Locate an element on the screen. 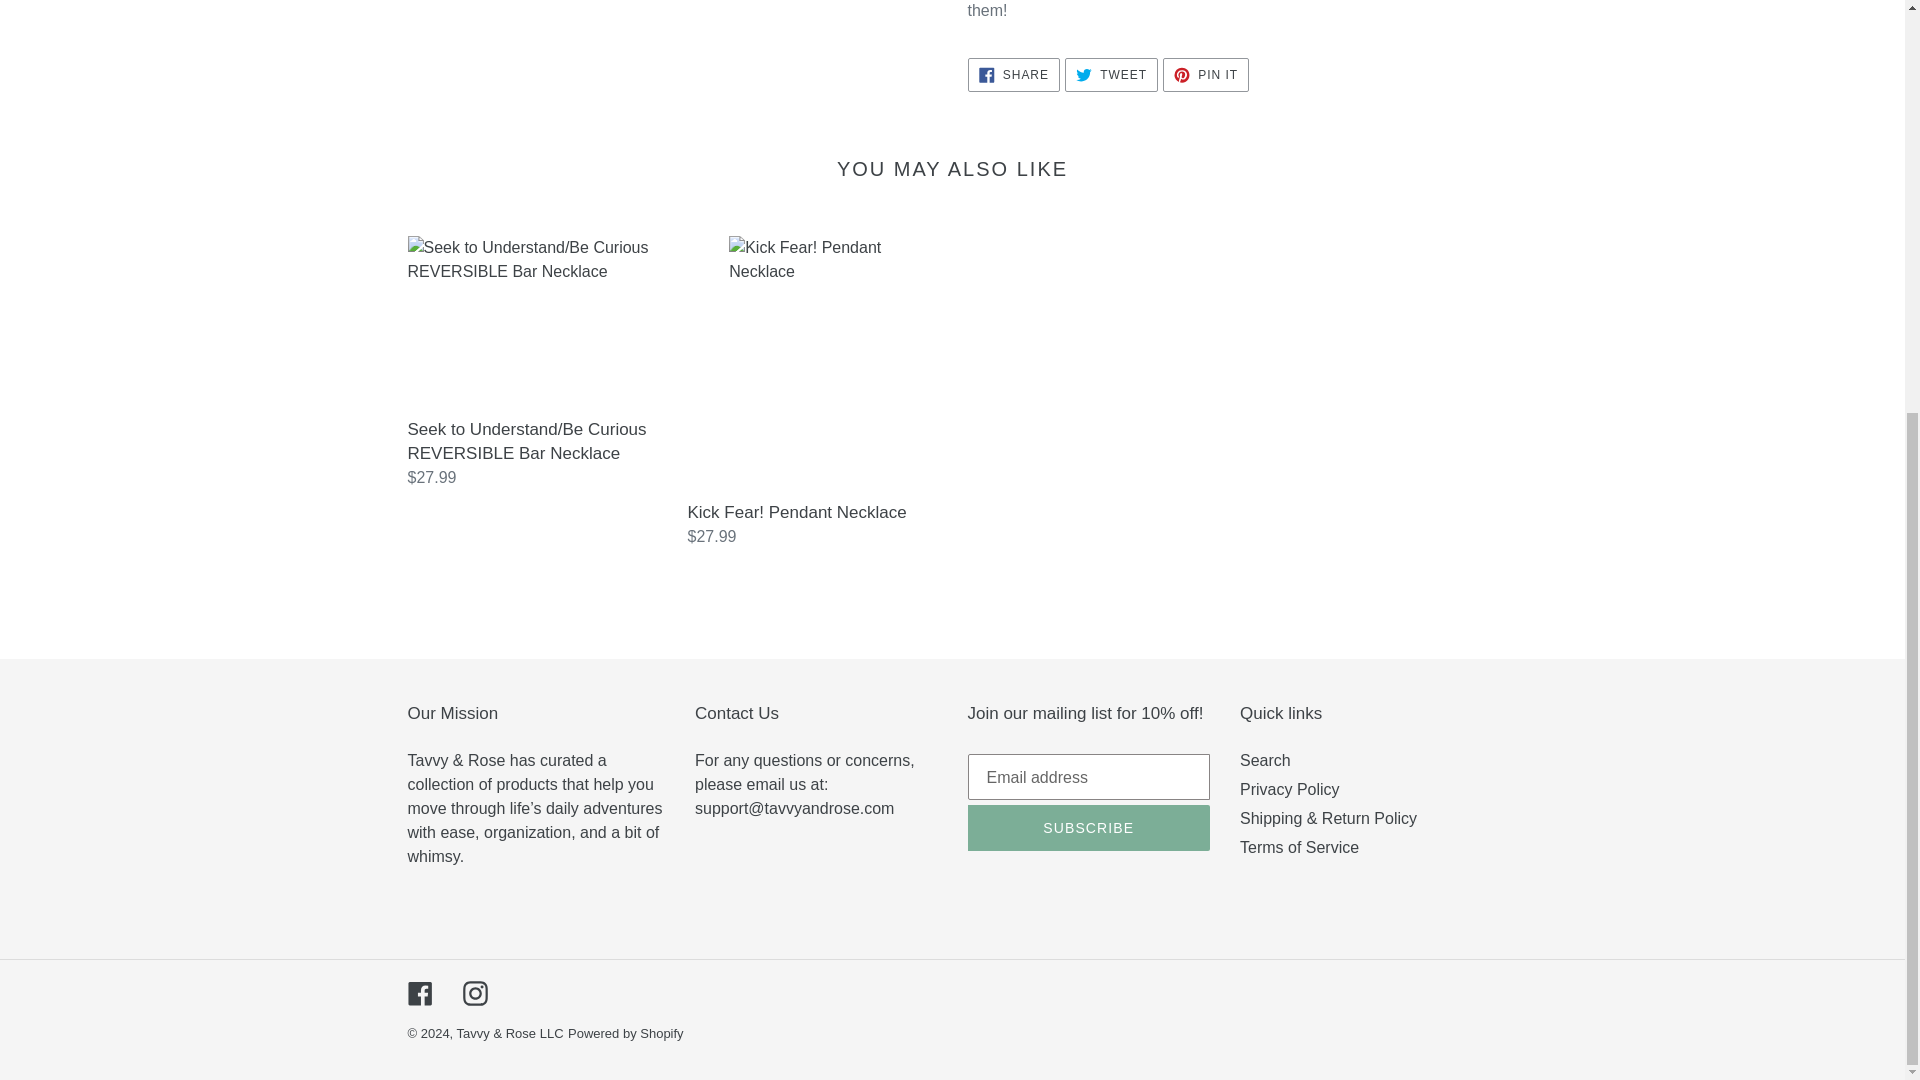  Terms of Service is located at coordinates (1111, 74).